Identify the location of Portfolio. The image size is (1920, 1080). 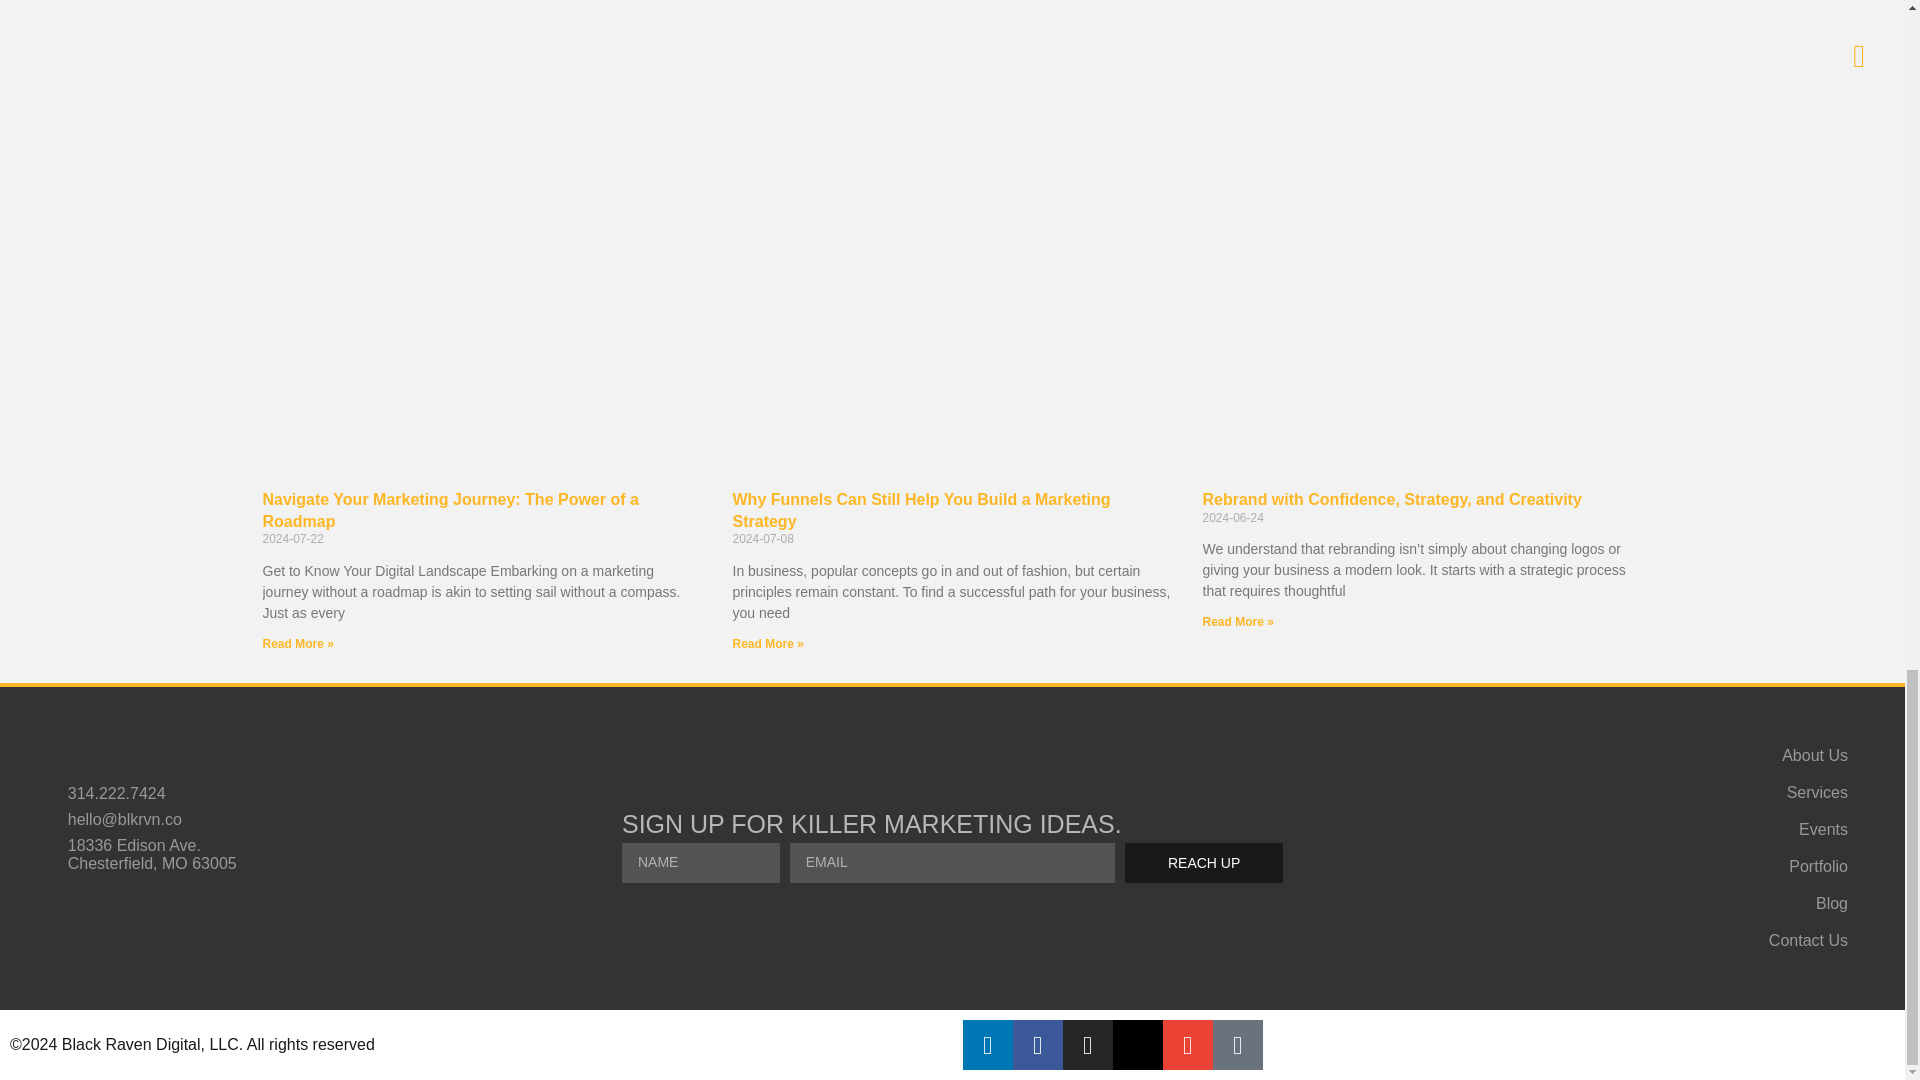
(1678, 866).